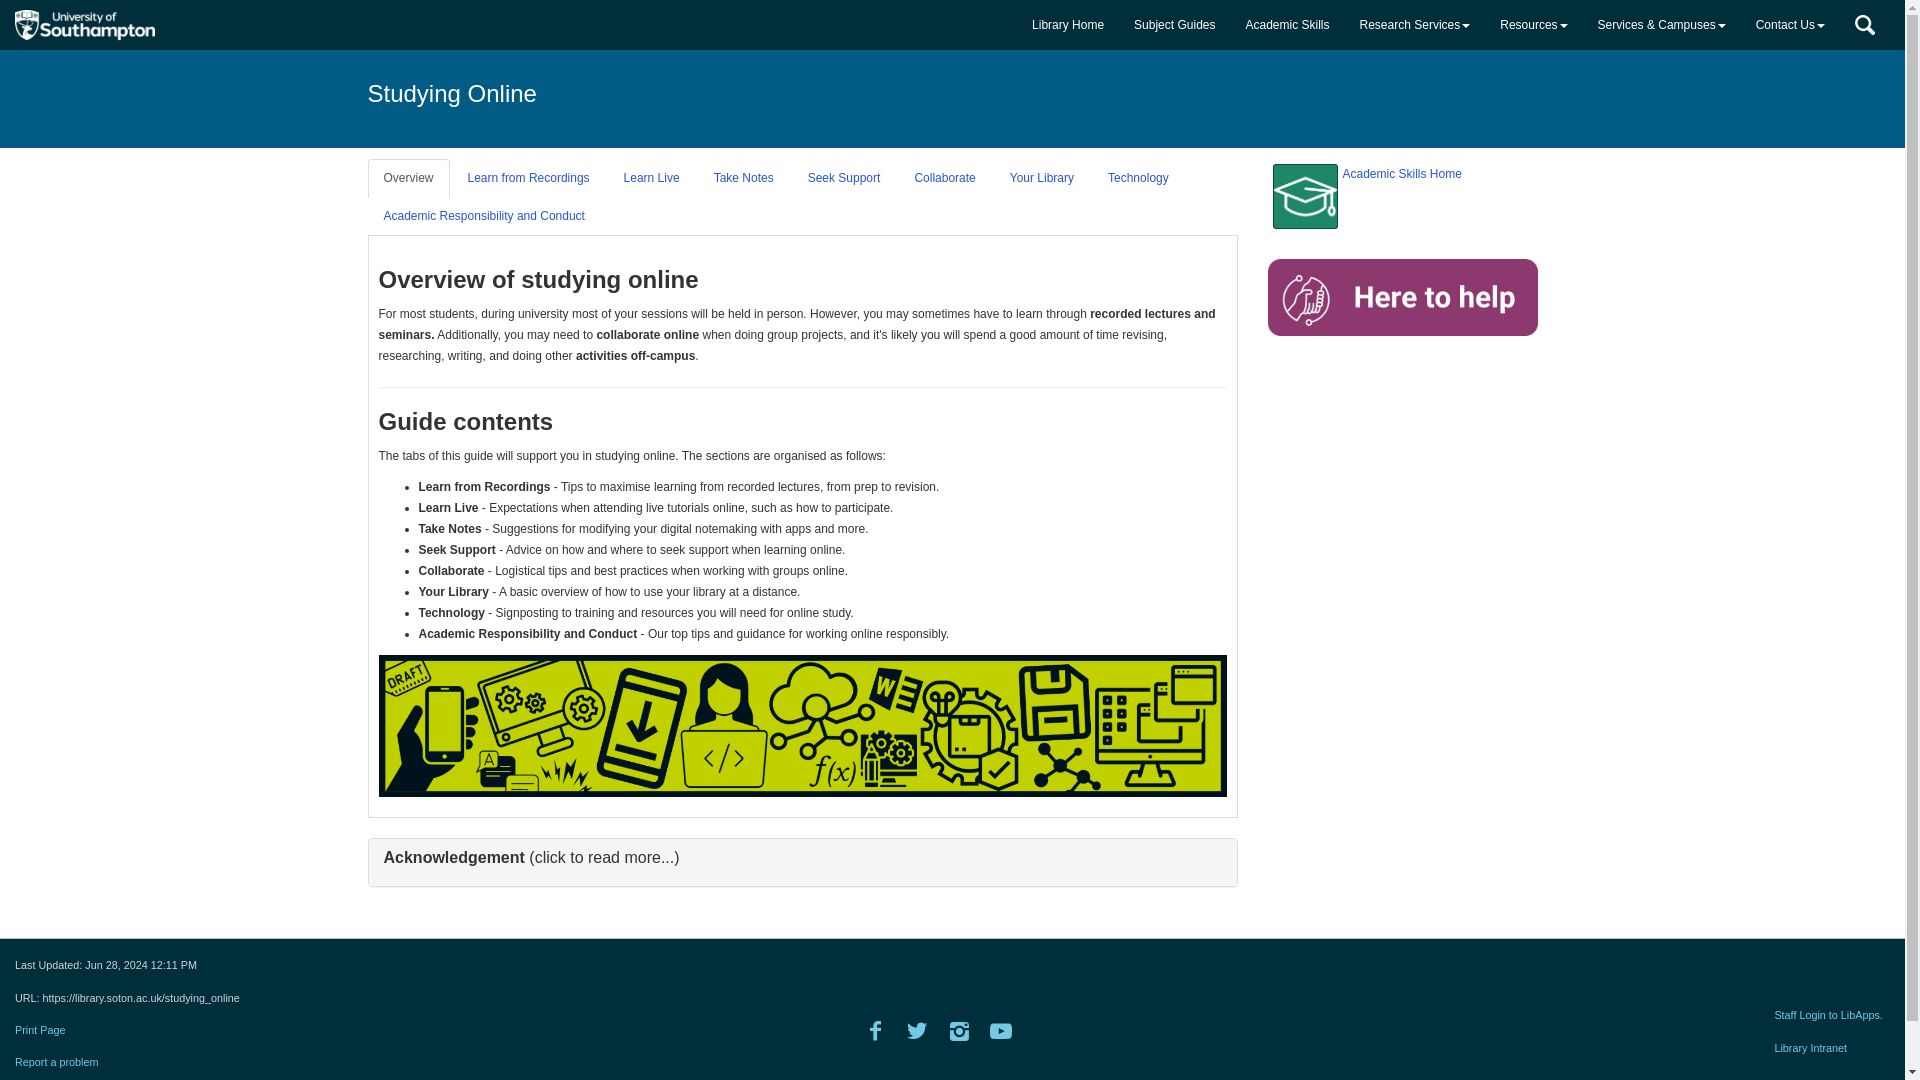  I want to click on Research Services, so click(1416, 24).